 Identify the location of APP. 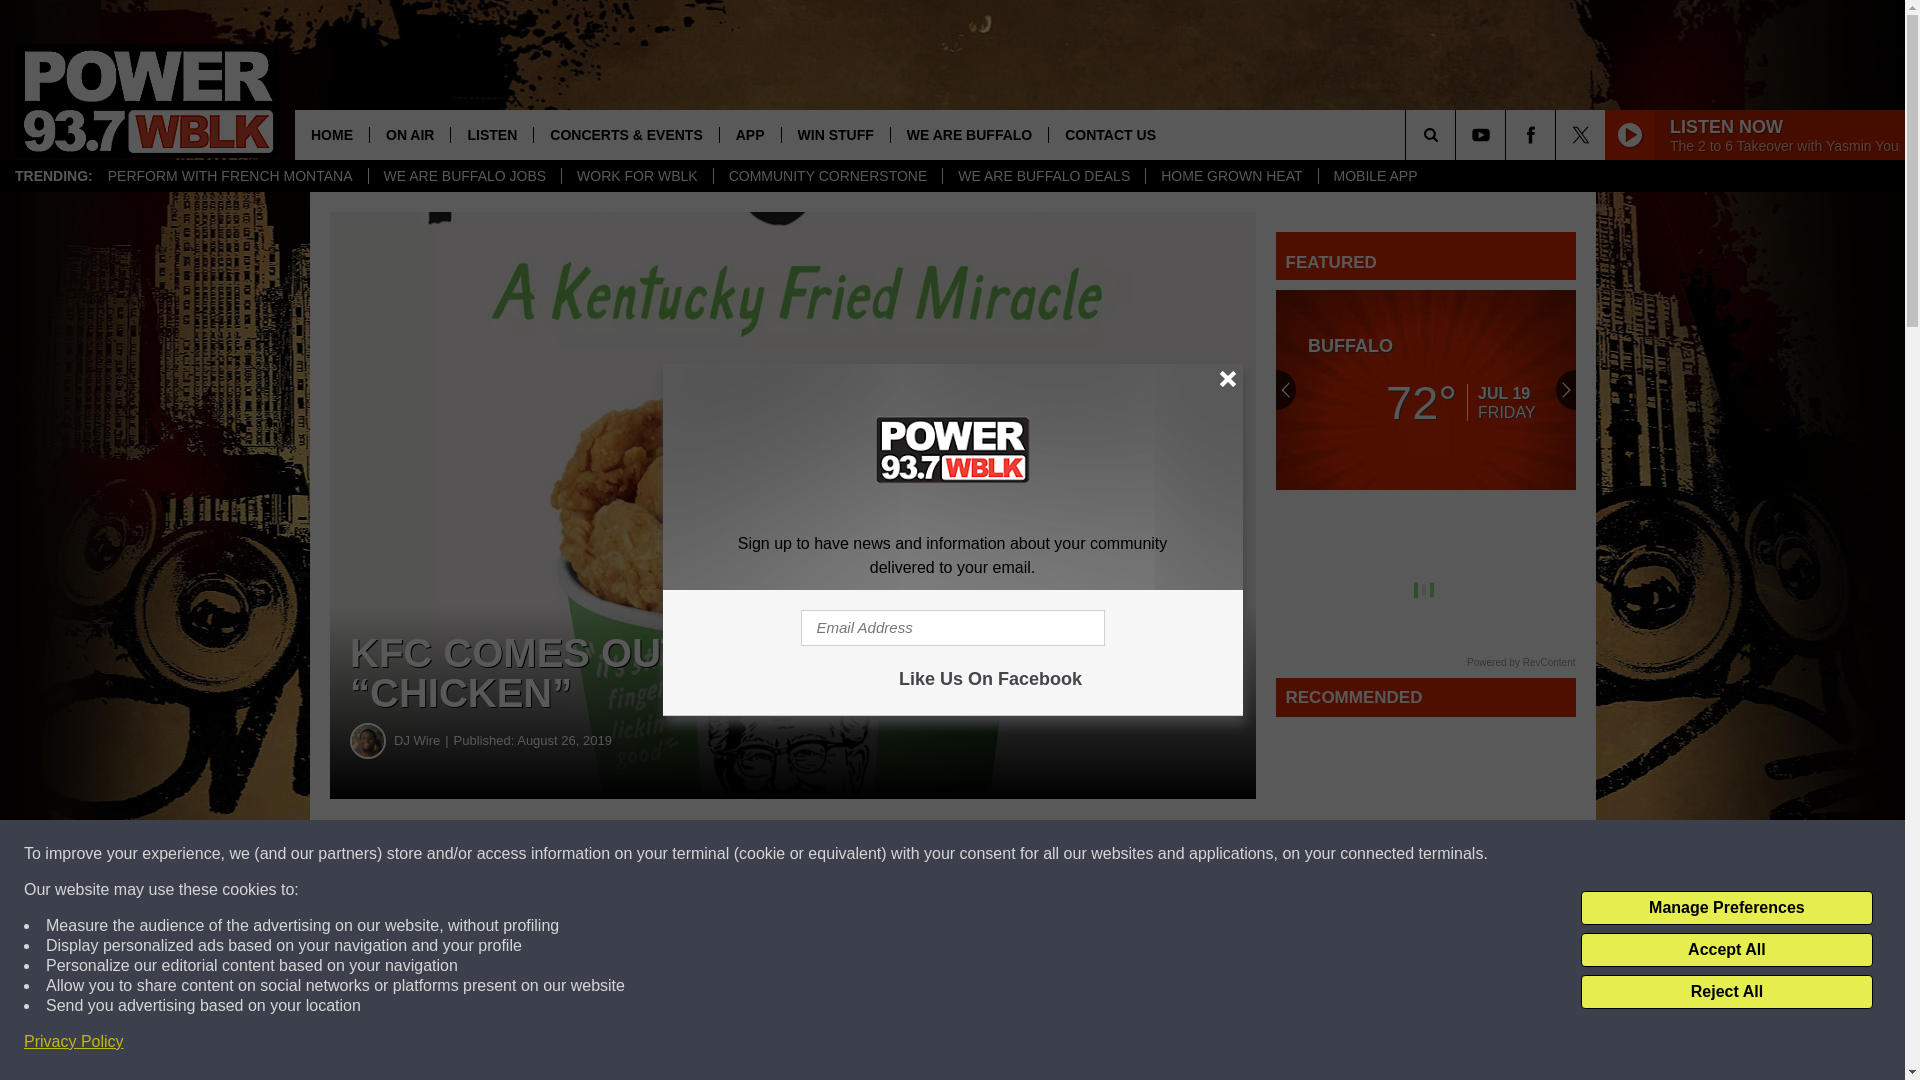
(750, 134).